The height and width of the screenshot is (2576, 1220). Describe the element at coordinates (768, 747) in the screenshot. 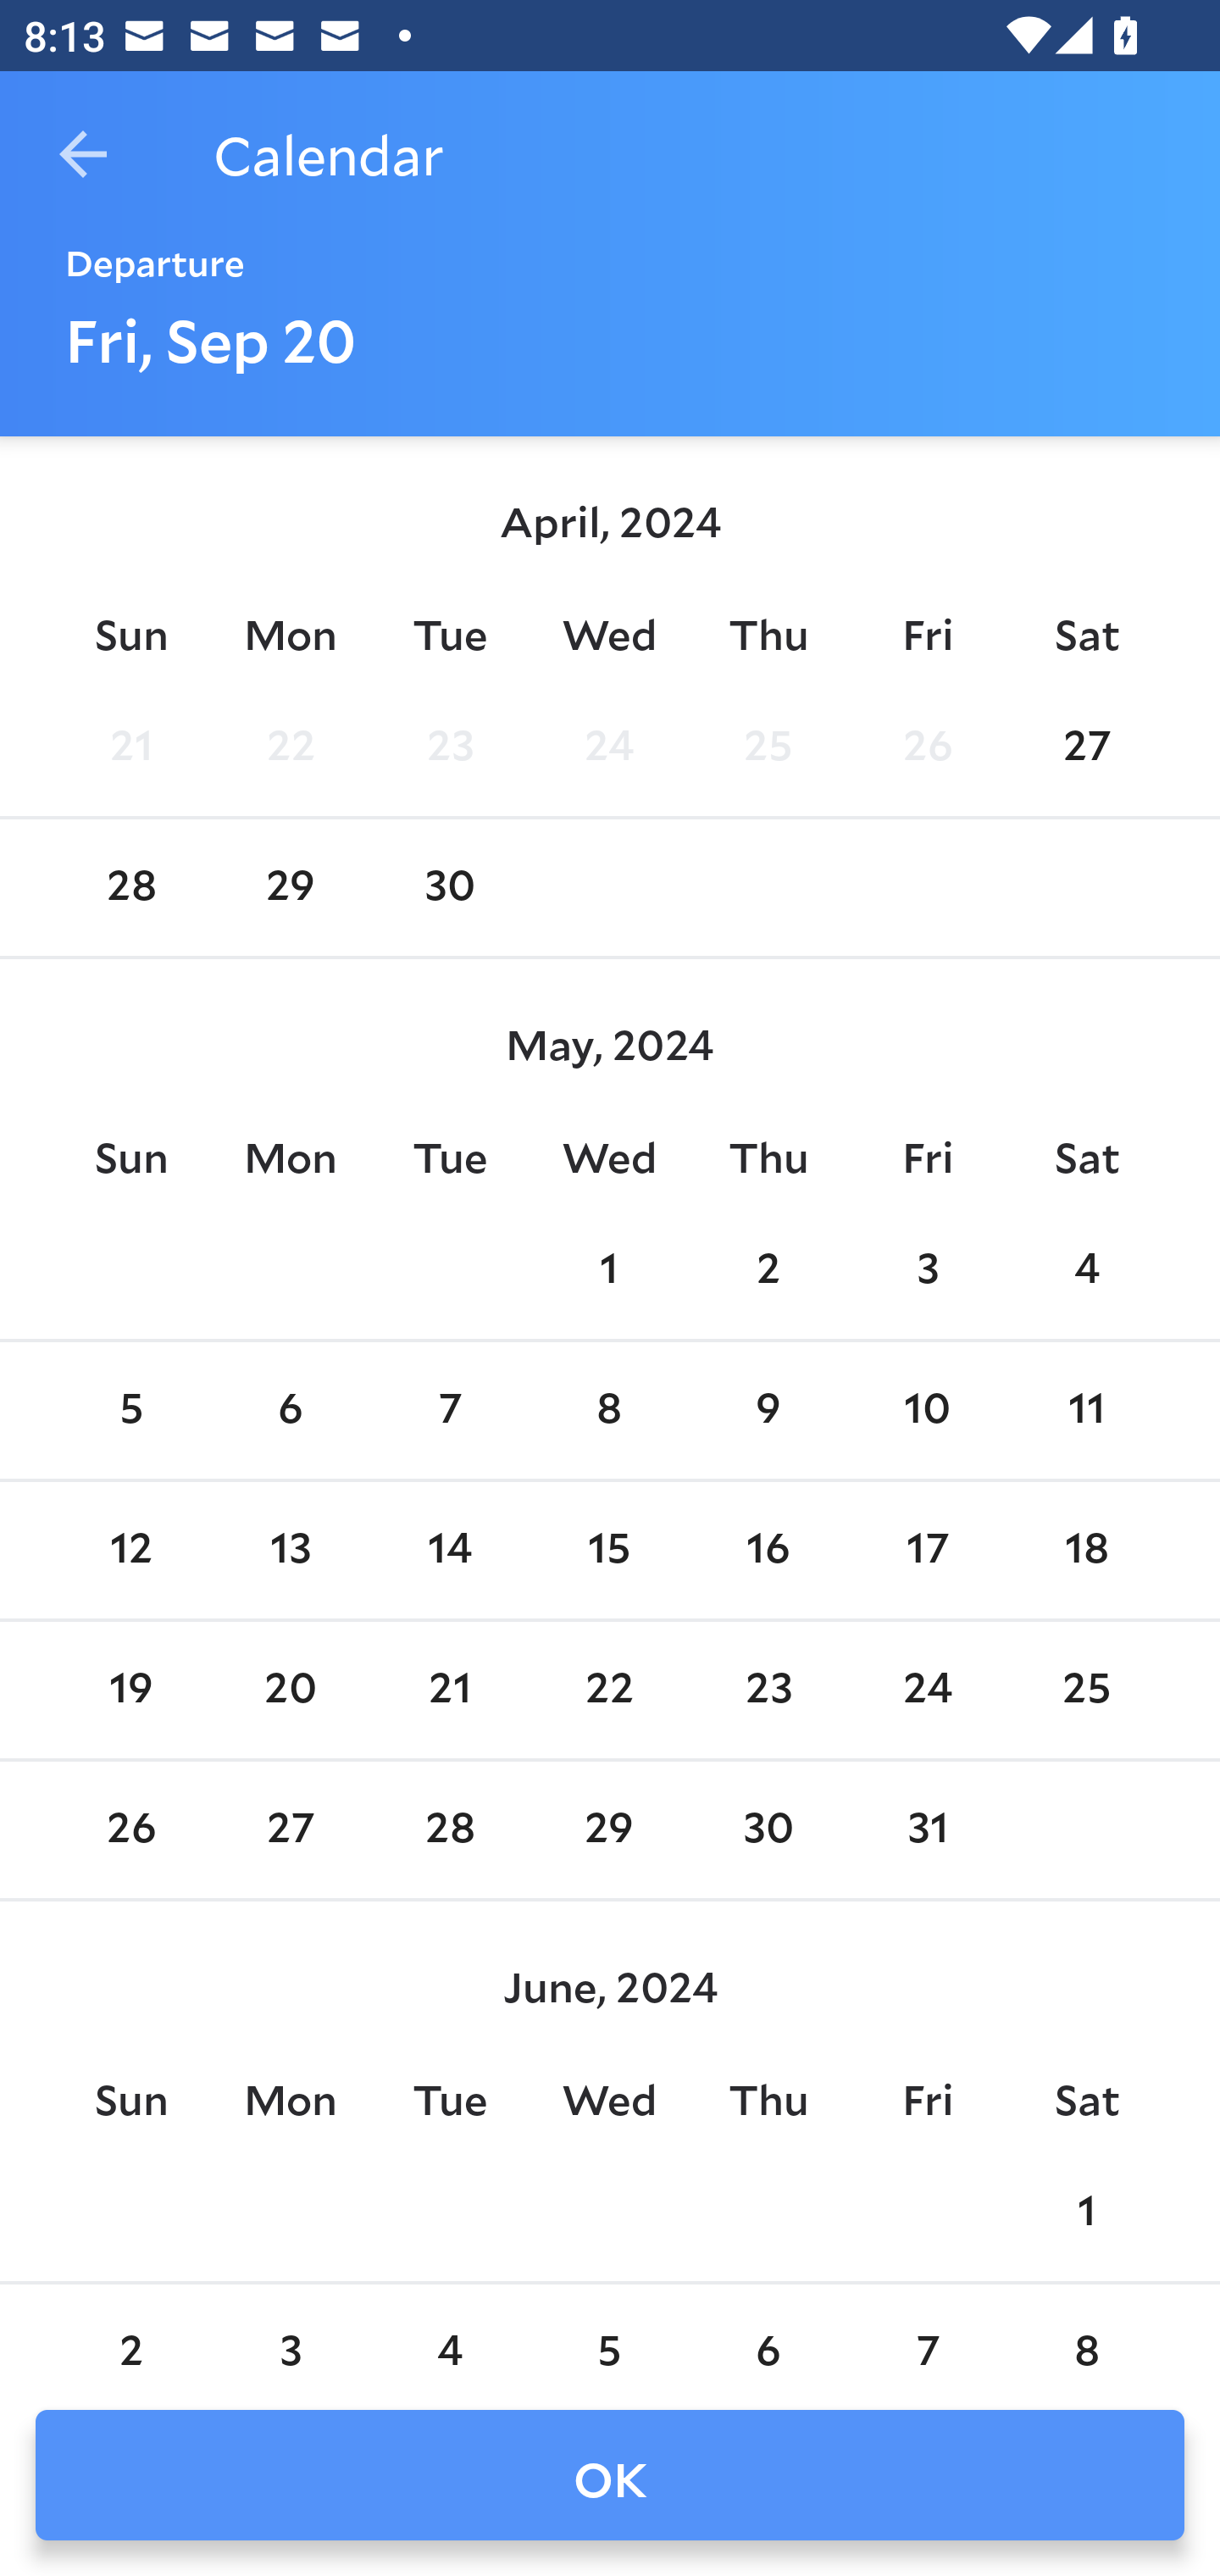

I see `25` at that location.